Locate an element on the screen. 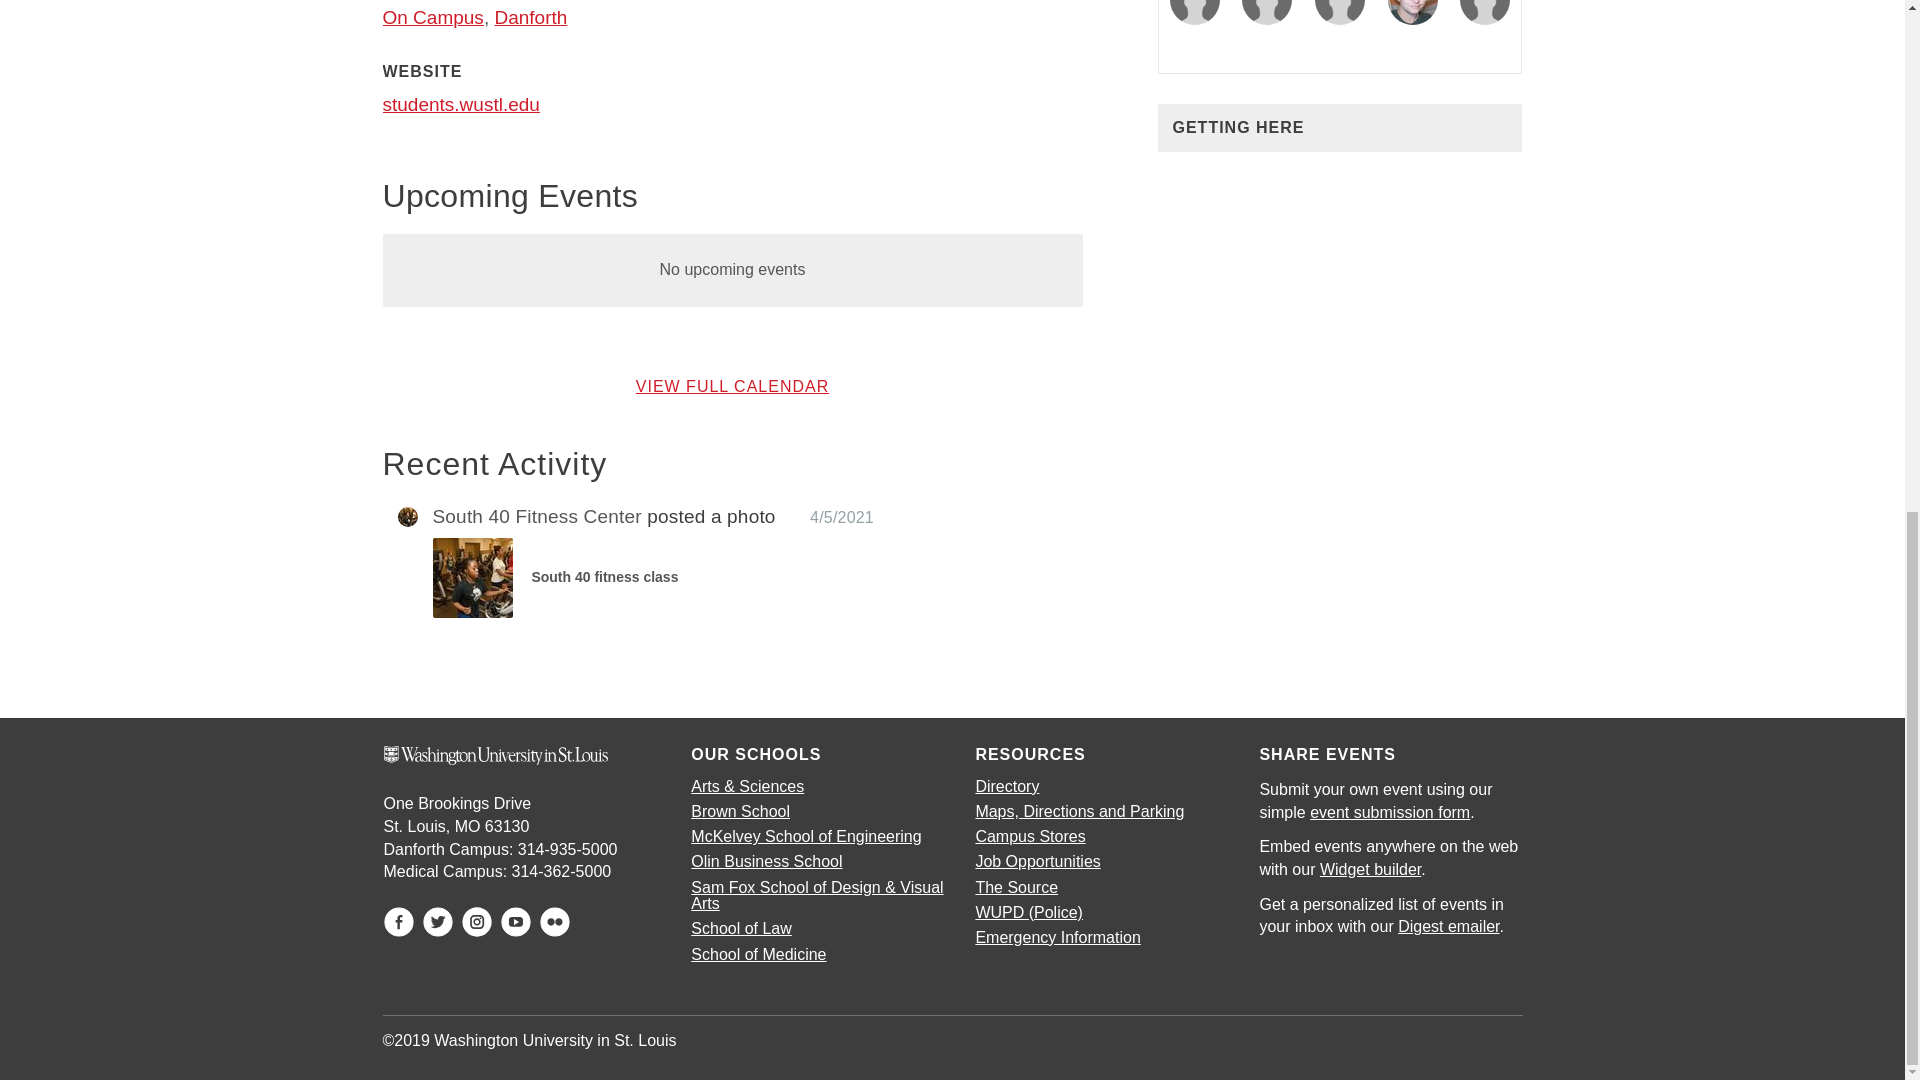 This screenshot has width=1920, height=1080. McKelvey School of Engineering is located at coordinates (806, 836).